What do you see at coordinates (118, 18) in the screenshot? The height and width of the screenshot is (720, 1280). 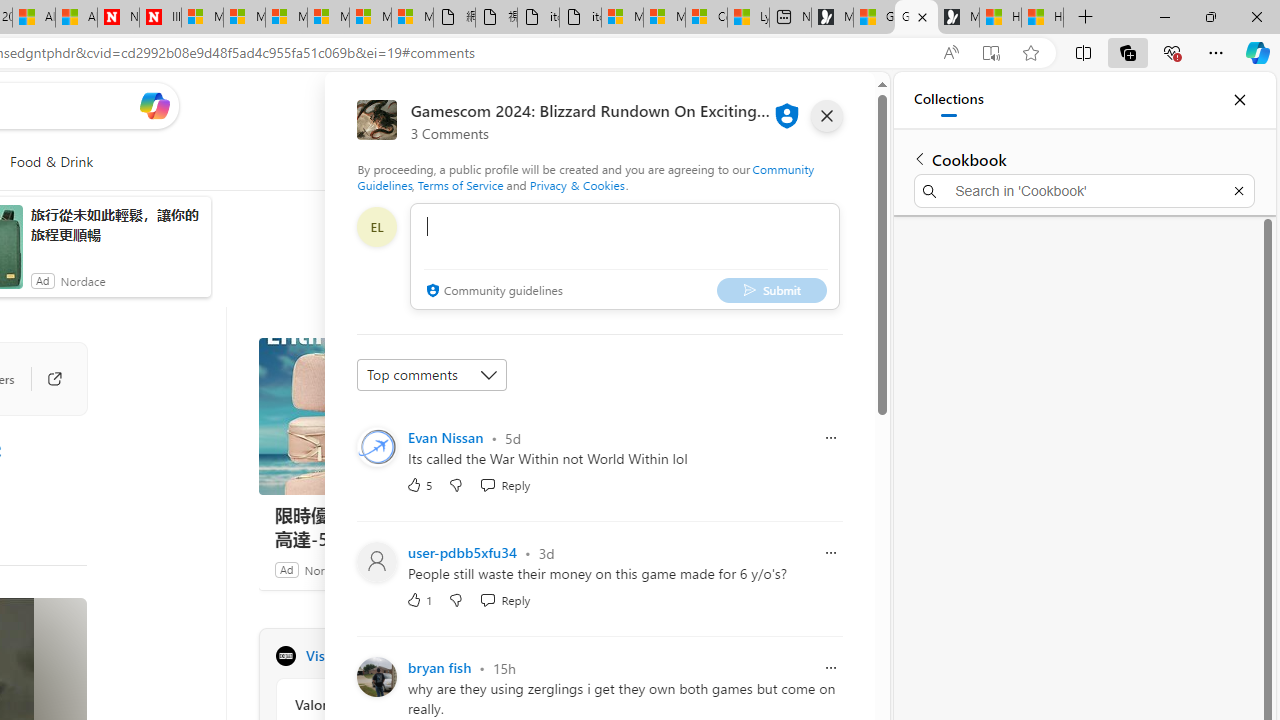 I see `Newsweek - News, Analysis, Politics, Business, Technology` at bounding box center [118, 18].